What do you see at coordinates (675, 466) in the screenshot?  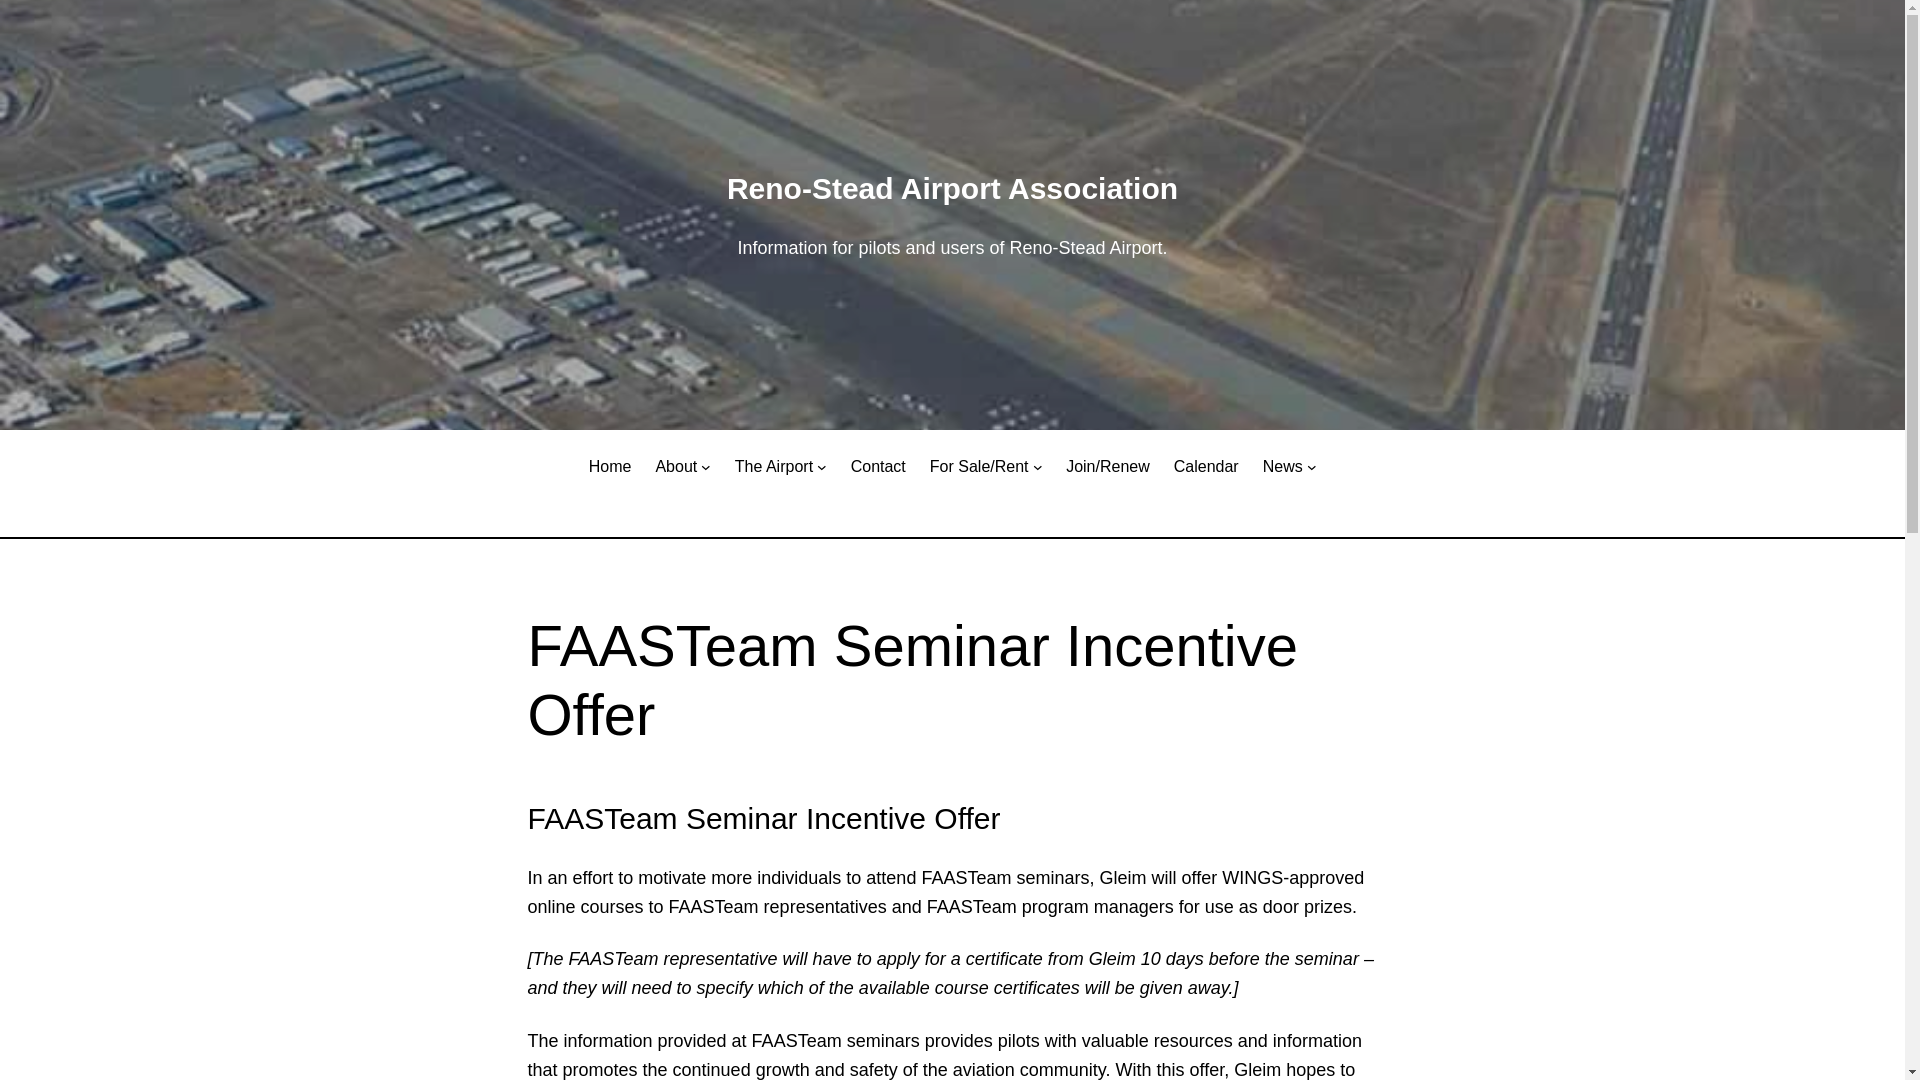 I see `About` at bounding box center [675, 466].